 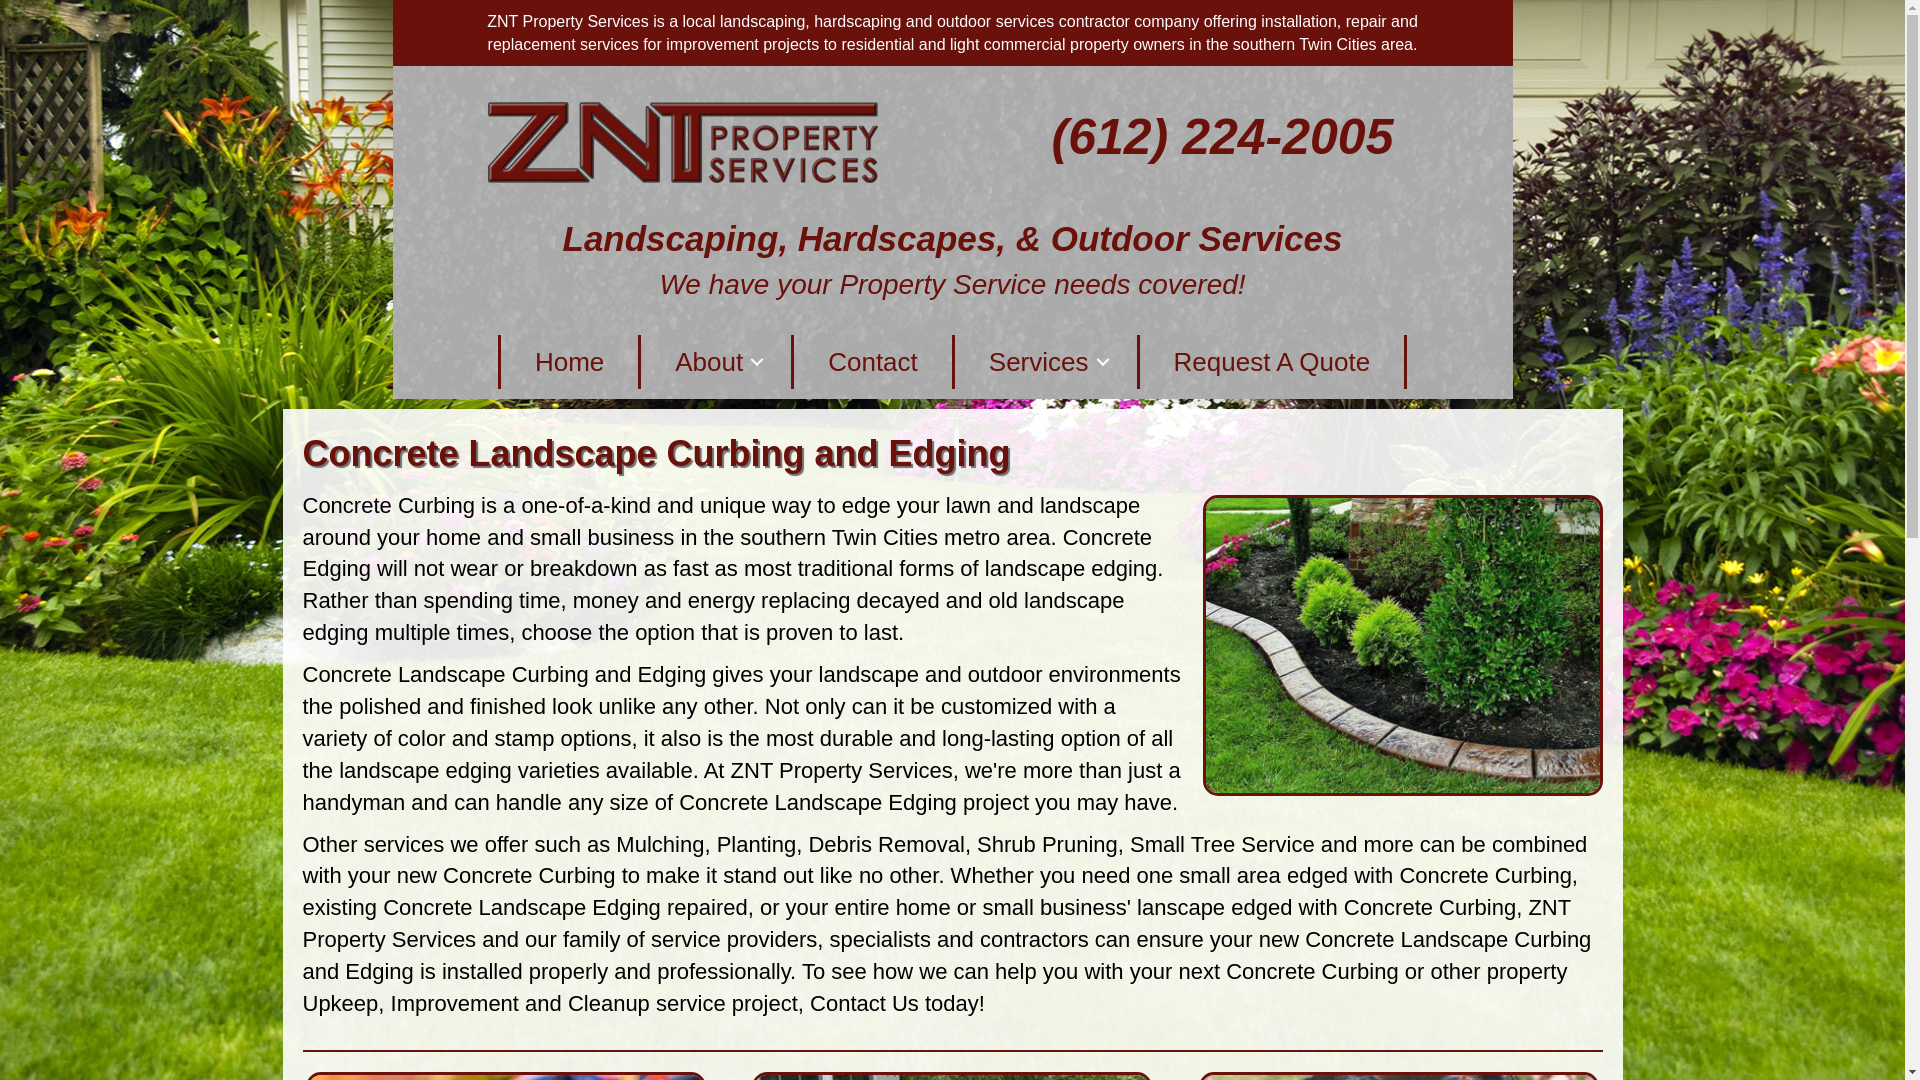 What do you see at coordinates (660, 844) in the screenshot?
I see `Mulching` at bounding box center [660, 844].